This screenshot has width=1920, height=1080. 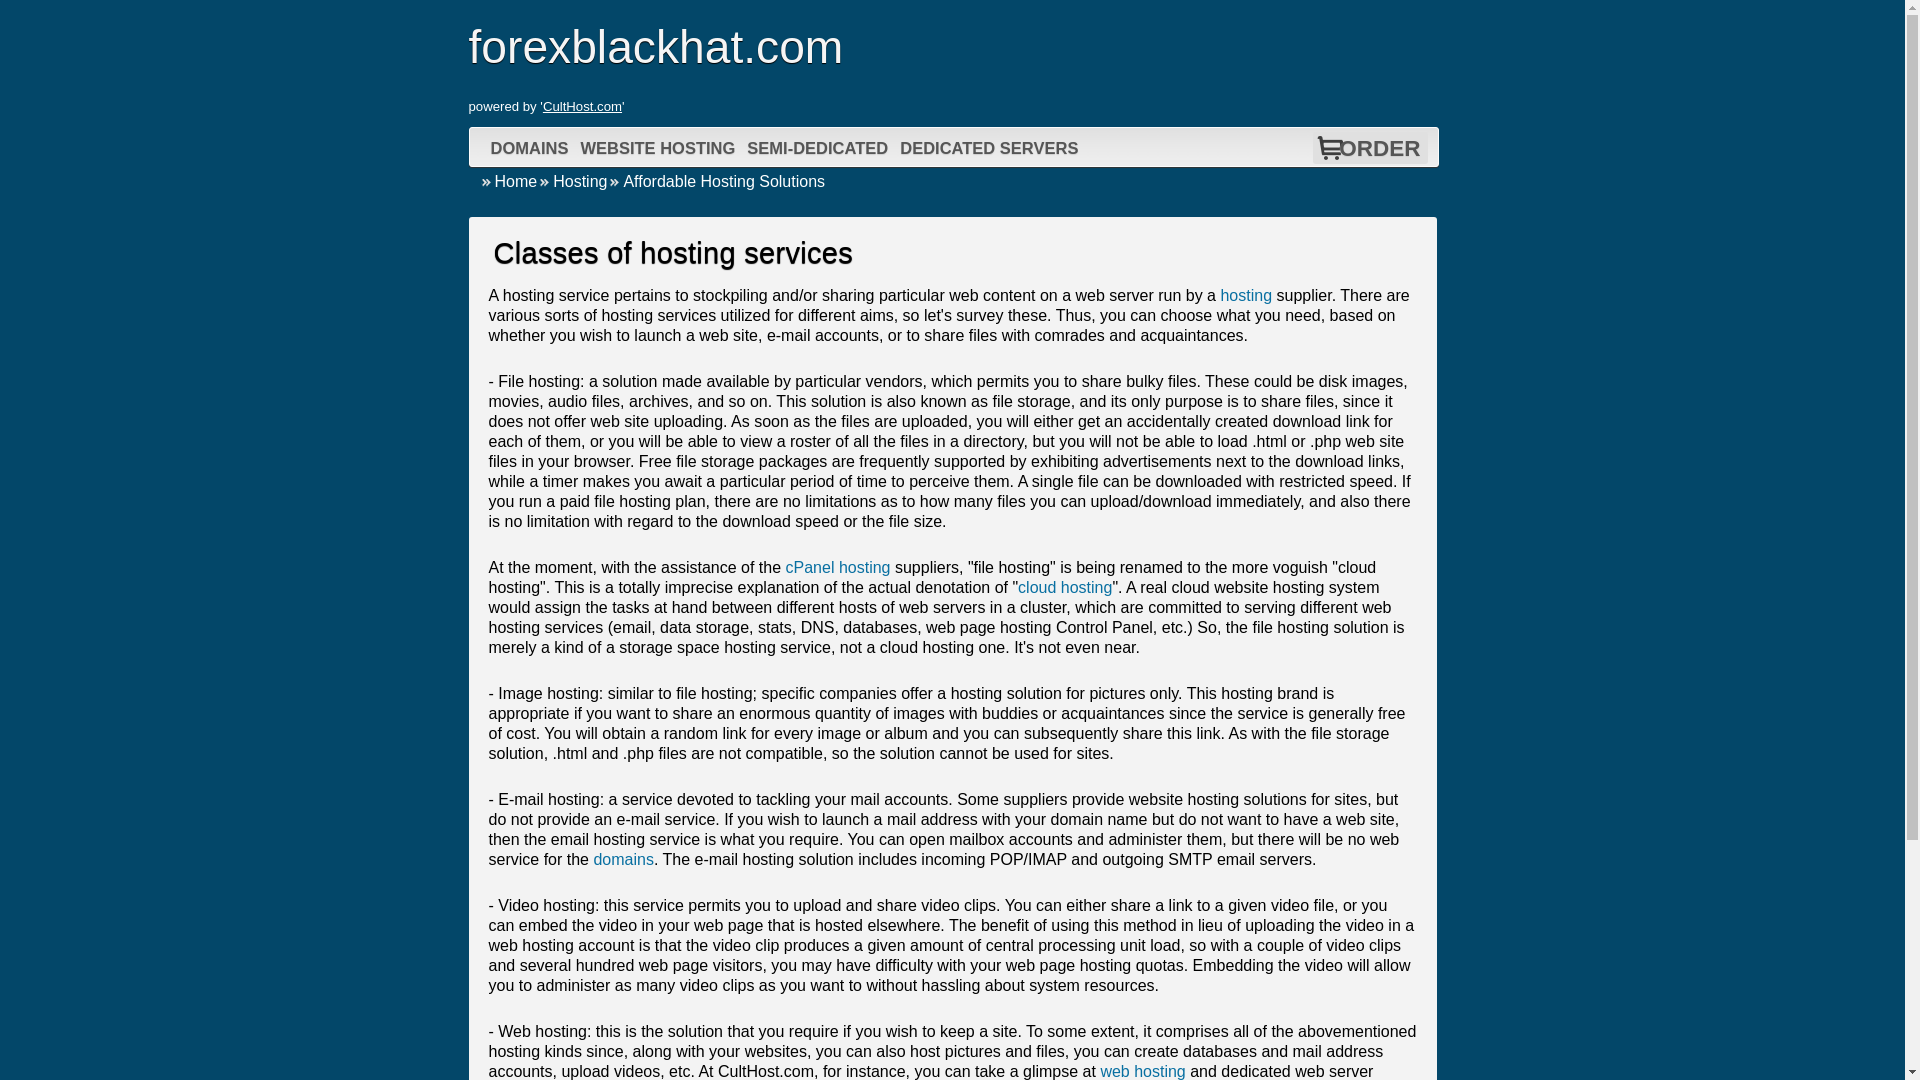 I want to click on DEDICATED SERVERS, so click(x=988, y=148).